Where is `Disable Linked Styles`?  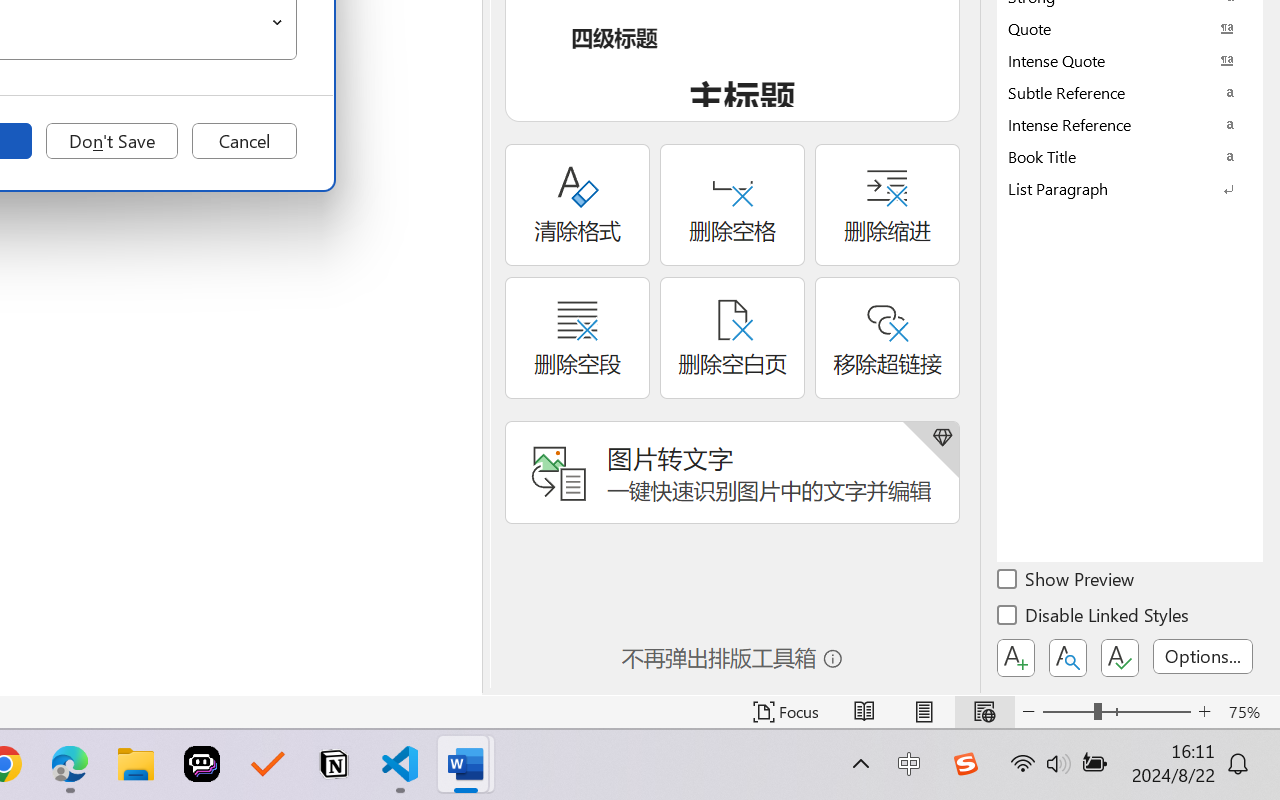
Disable Linked Styles is located at coordinates (1094, 618).